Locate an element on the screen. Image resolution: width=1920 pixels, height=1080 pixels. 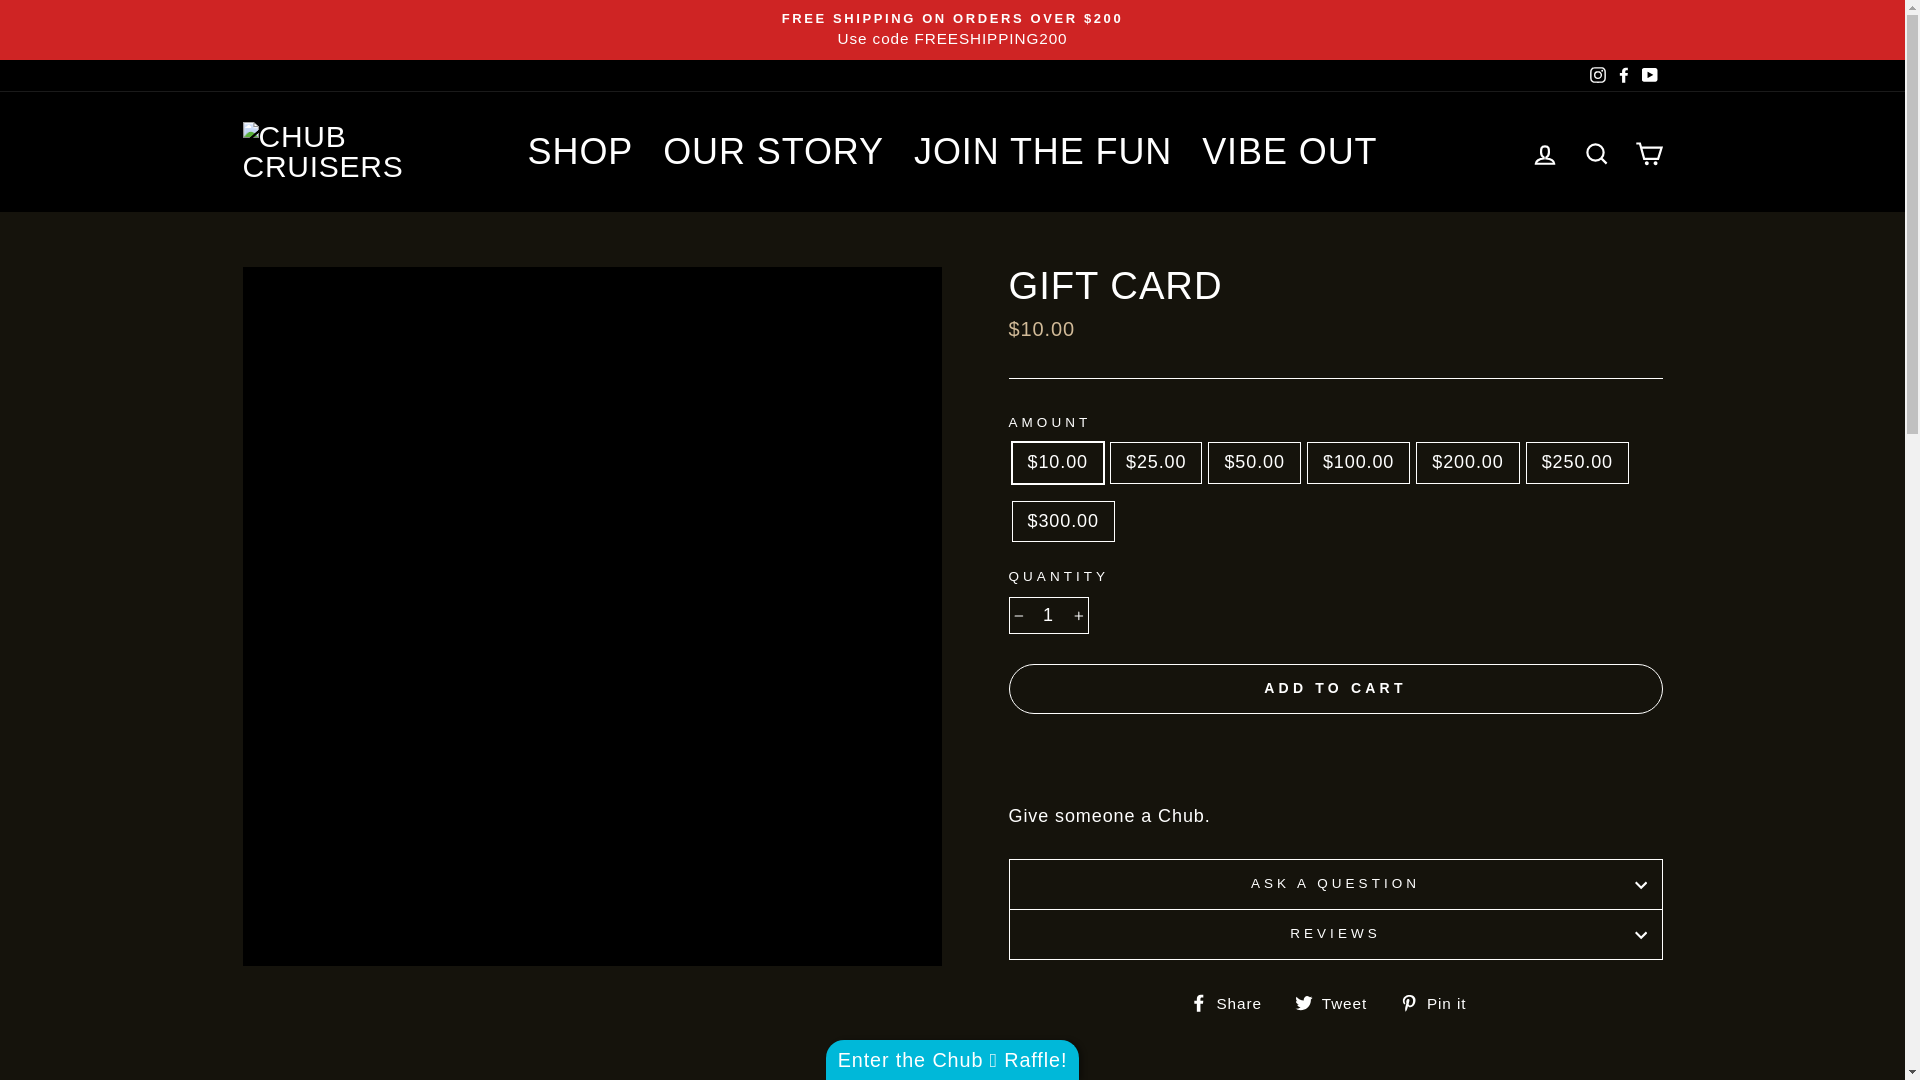
Tweet on Twitter is located at coordinates (1338, 1002).